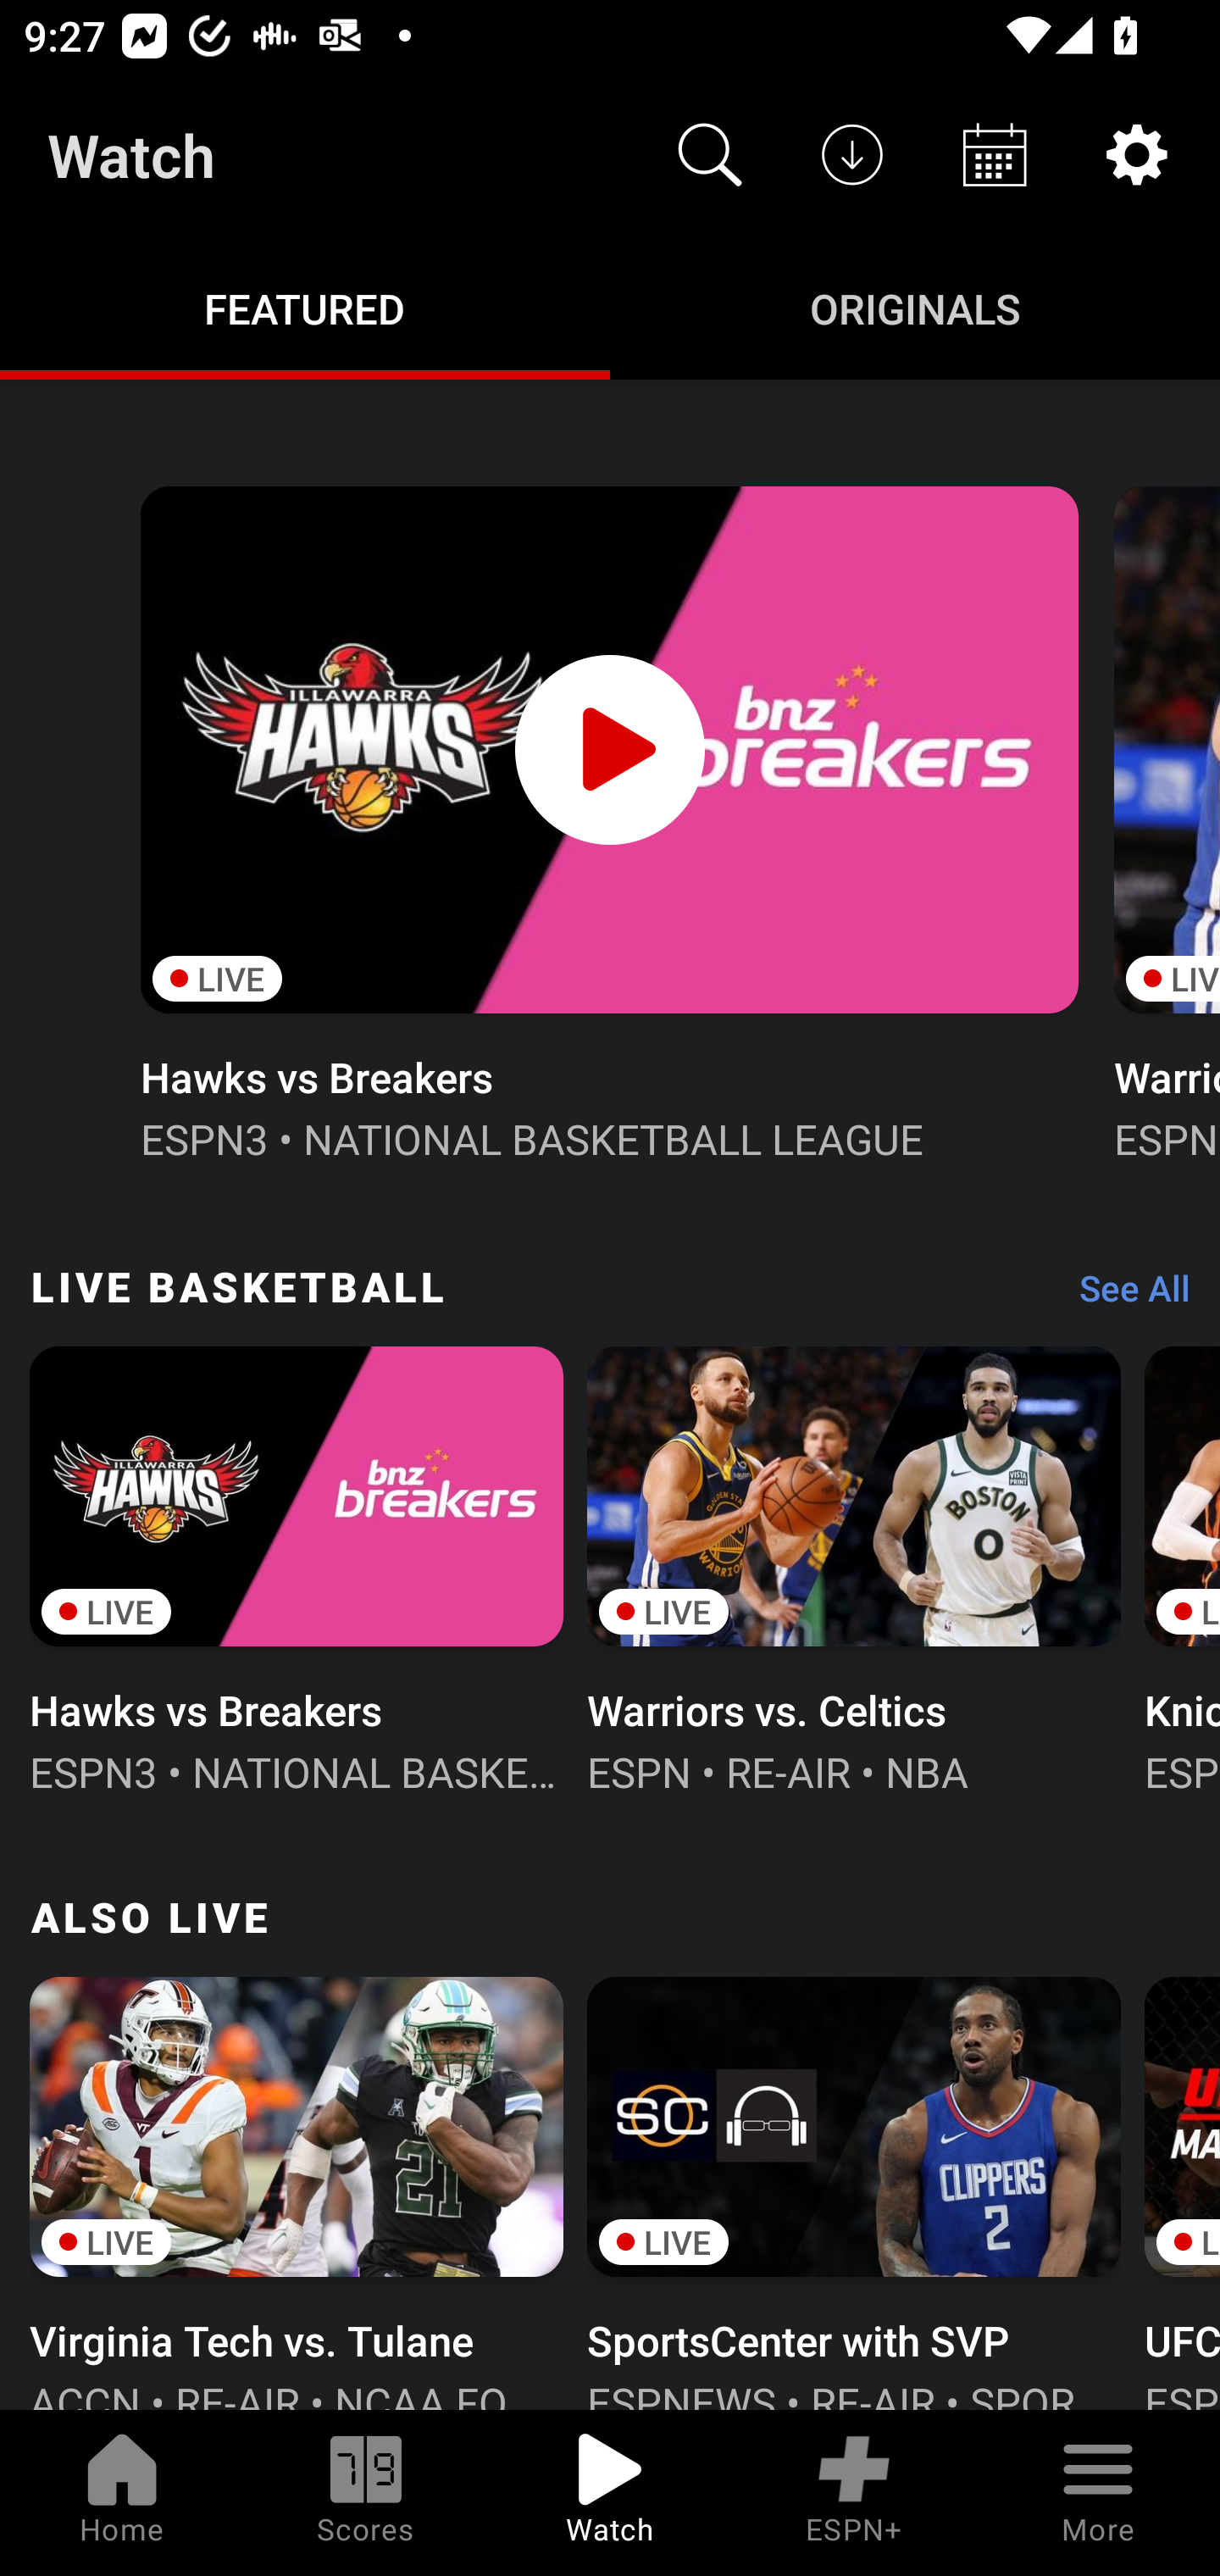 The height and width of the screenshot is (2576, 1220). I want to click on Search, so click(710, 154).